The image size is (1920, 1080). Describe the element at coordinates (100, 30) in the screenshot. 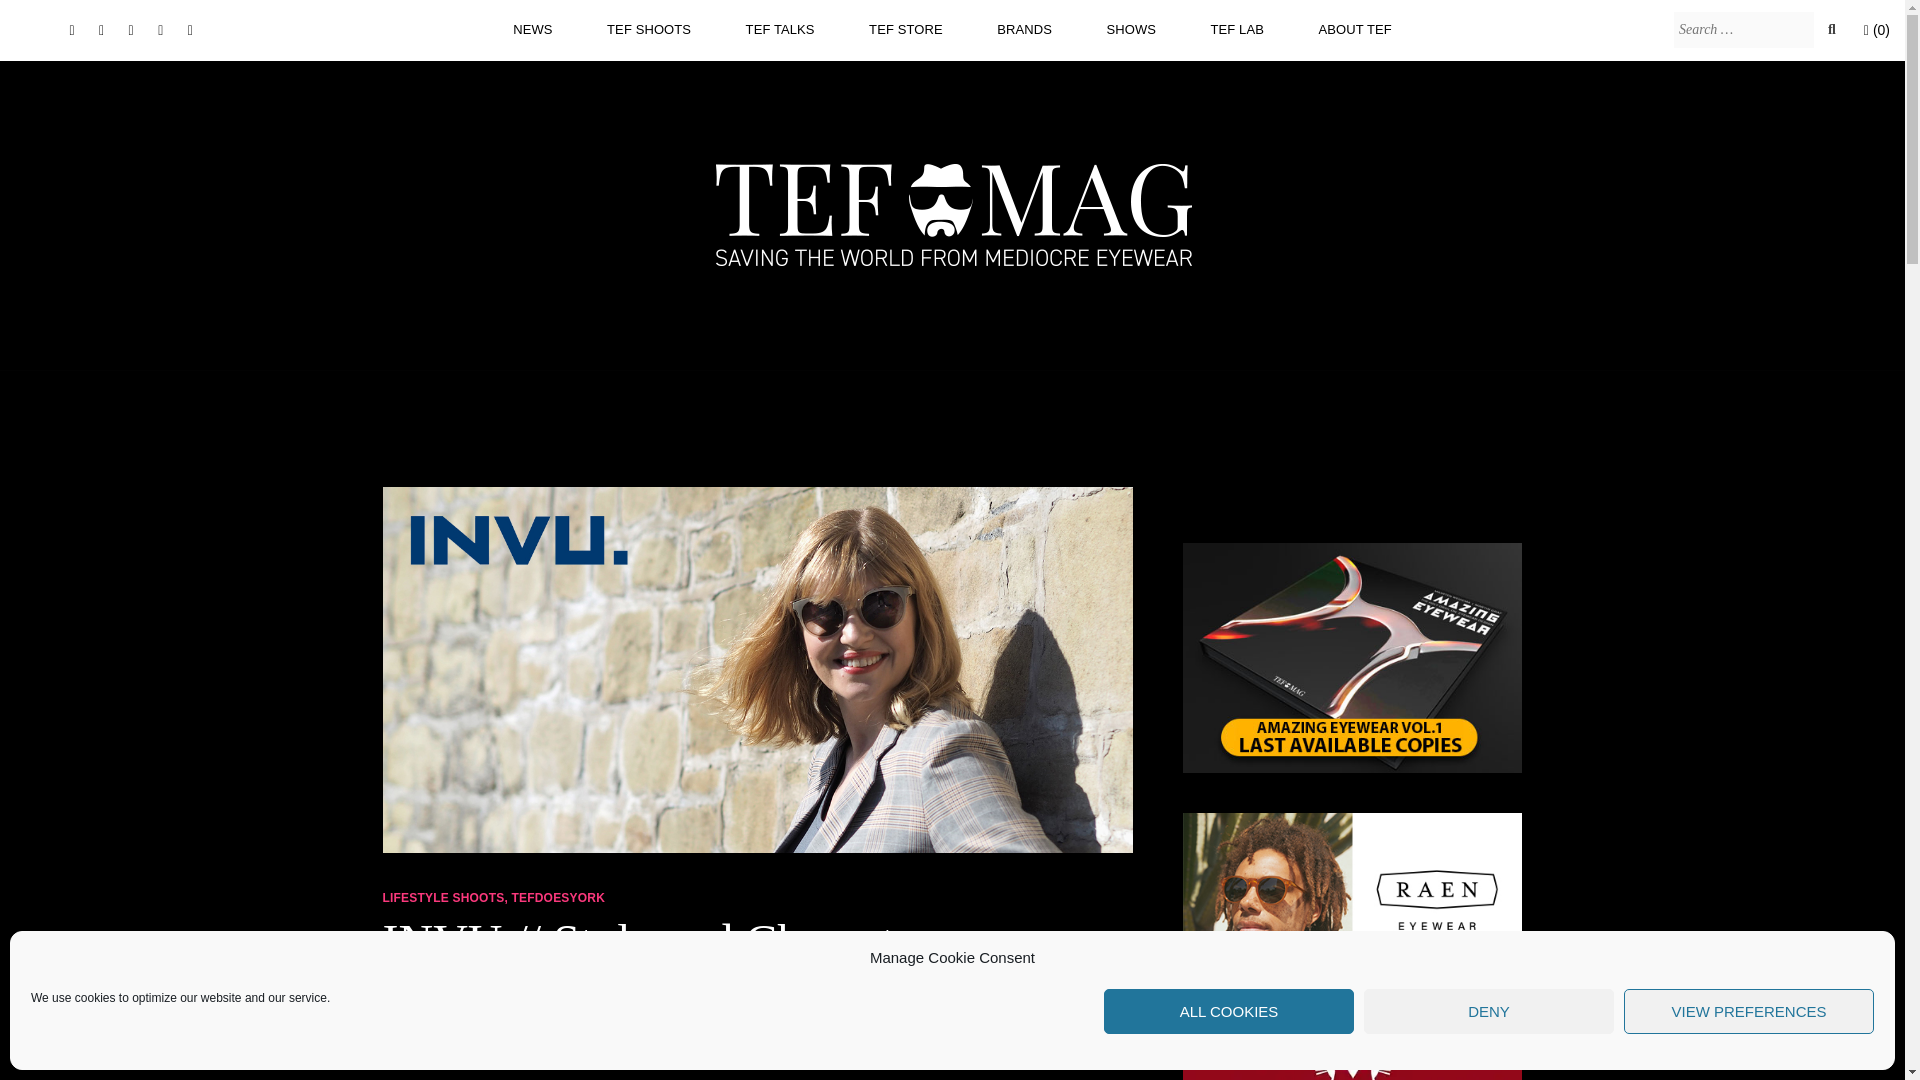

I see `37.500 followers` at that location.